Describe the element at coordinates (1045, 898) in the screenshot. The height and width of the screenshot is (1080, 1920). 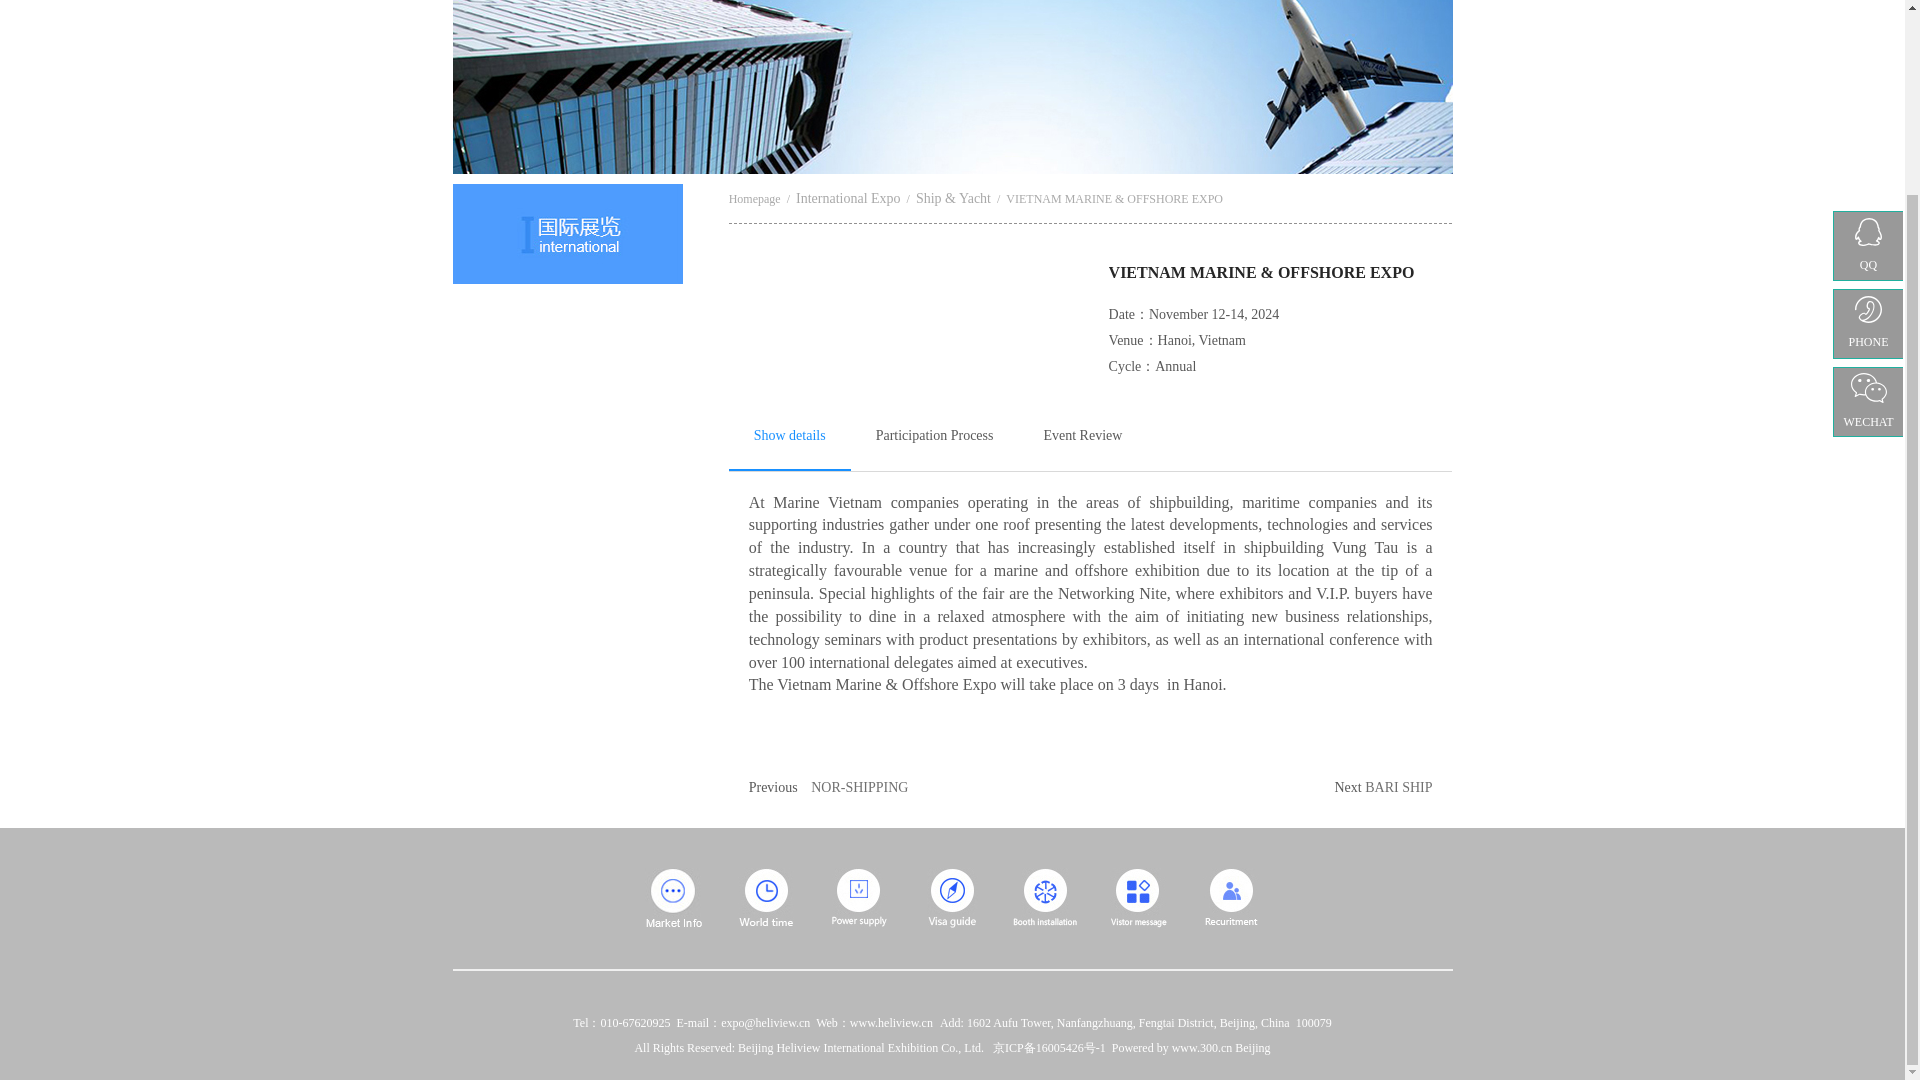
I see `Booth Installation` at that location.